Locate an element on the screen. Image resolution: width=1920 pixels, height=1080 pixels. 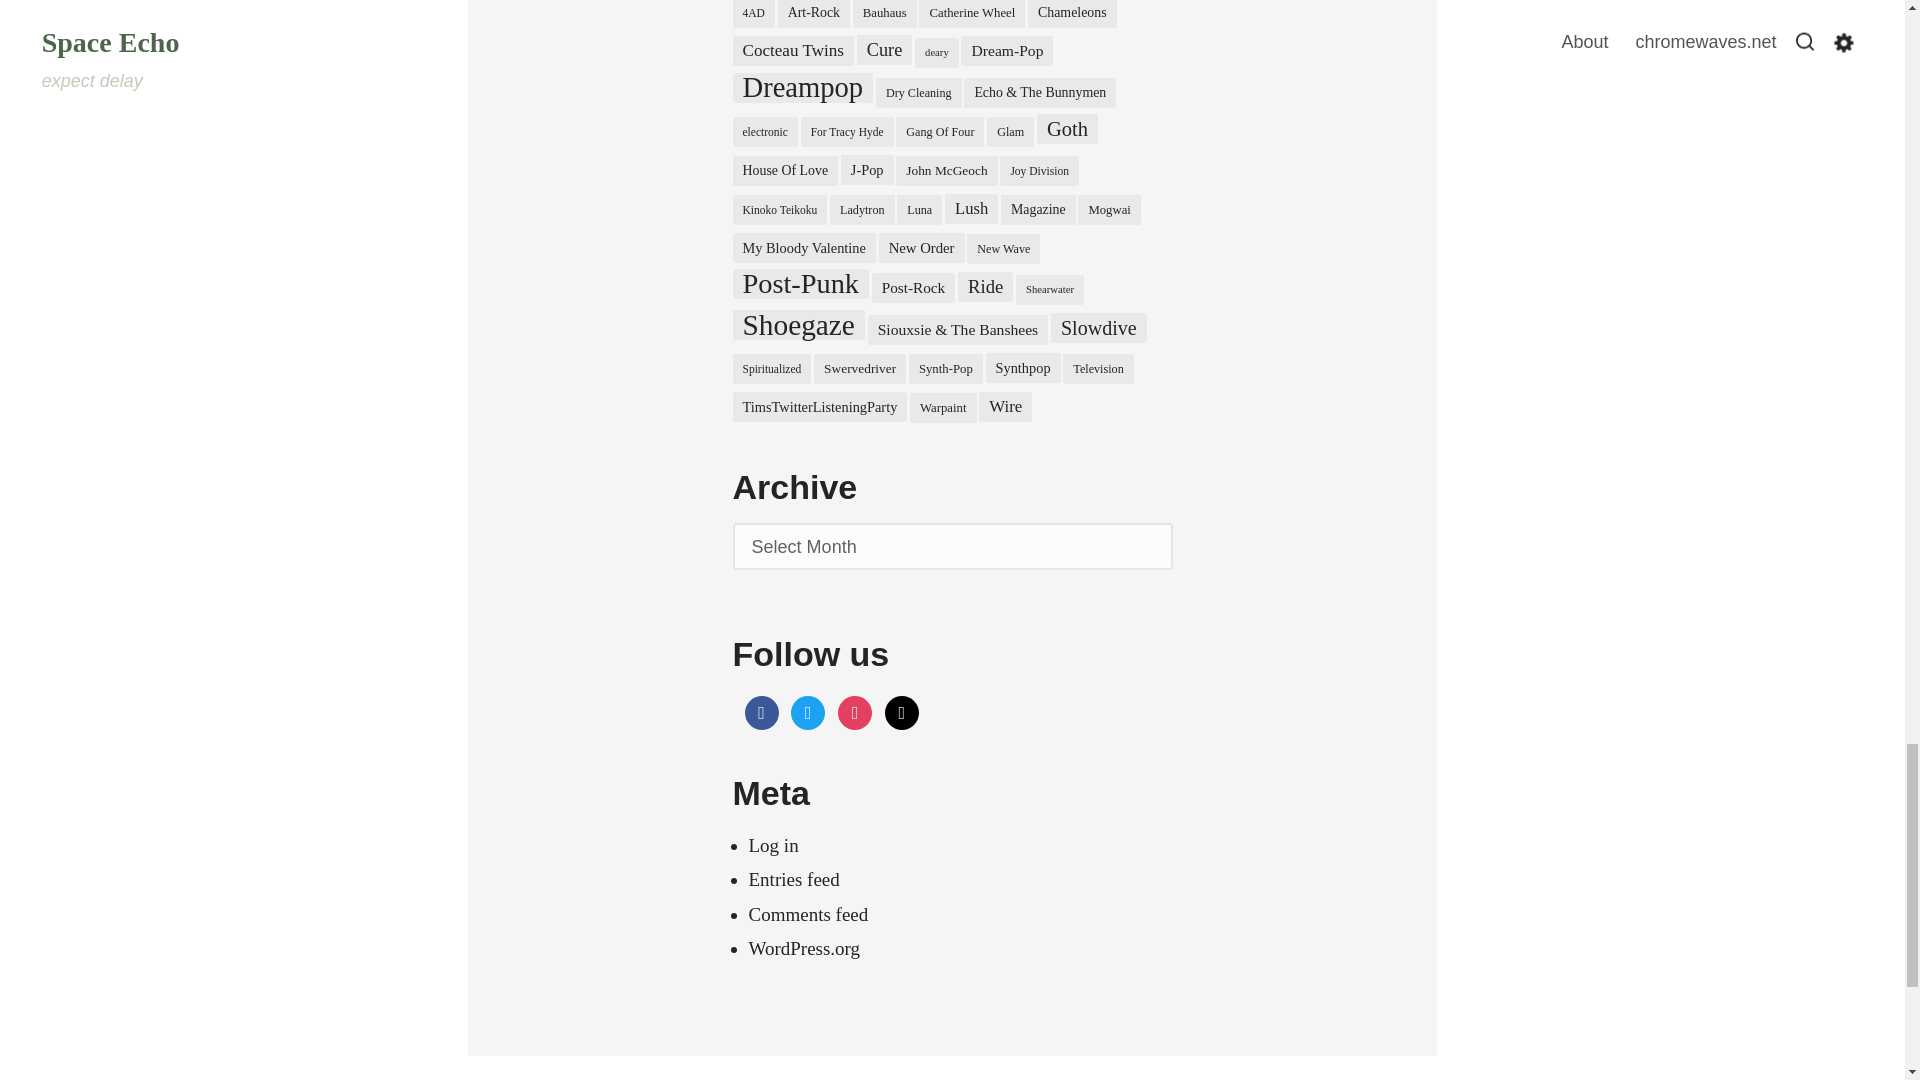
Catherine Wheel is located at coordinates (972, 14).